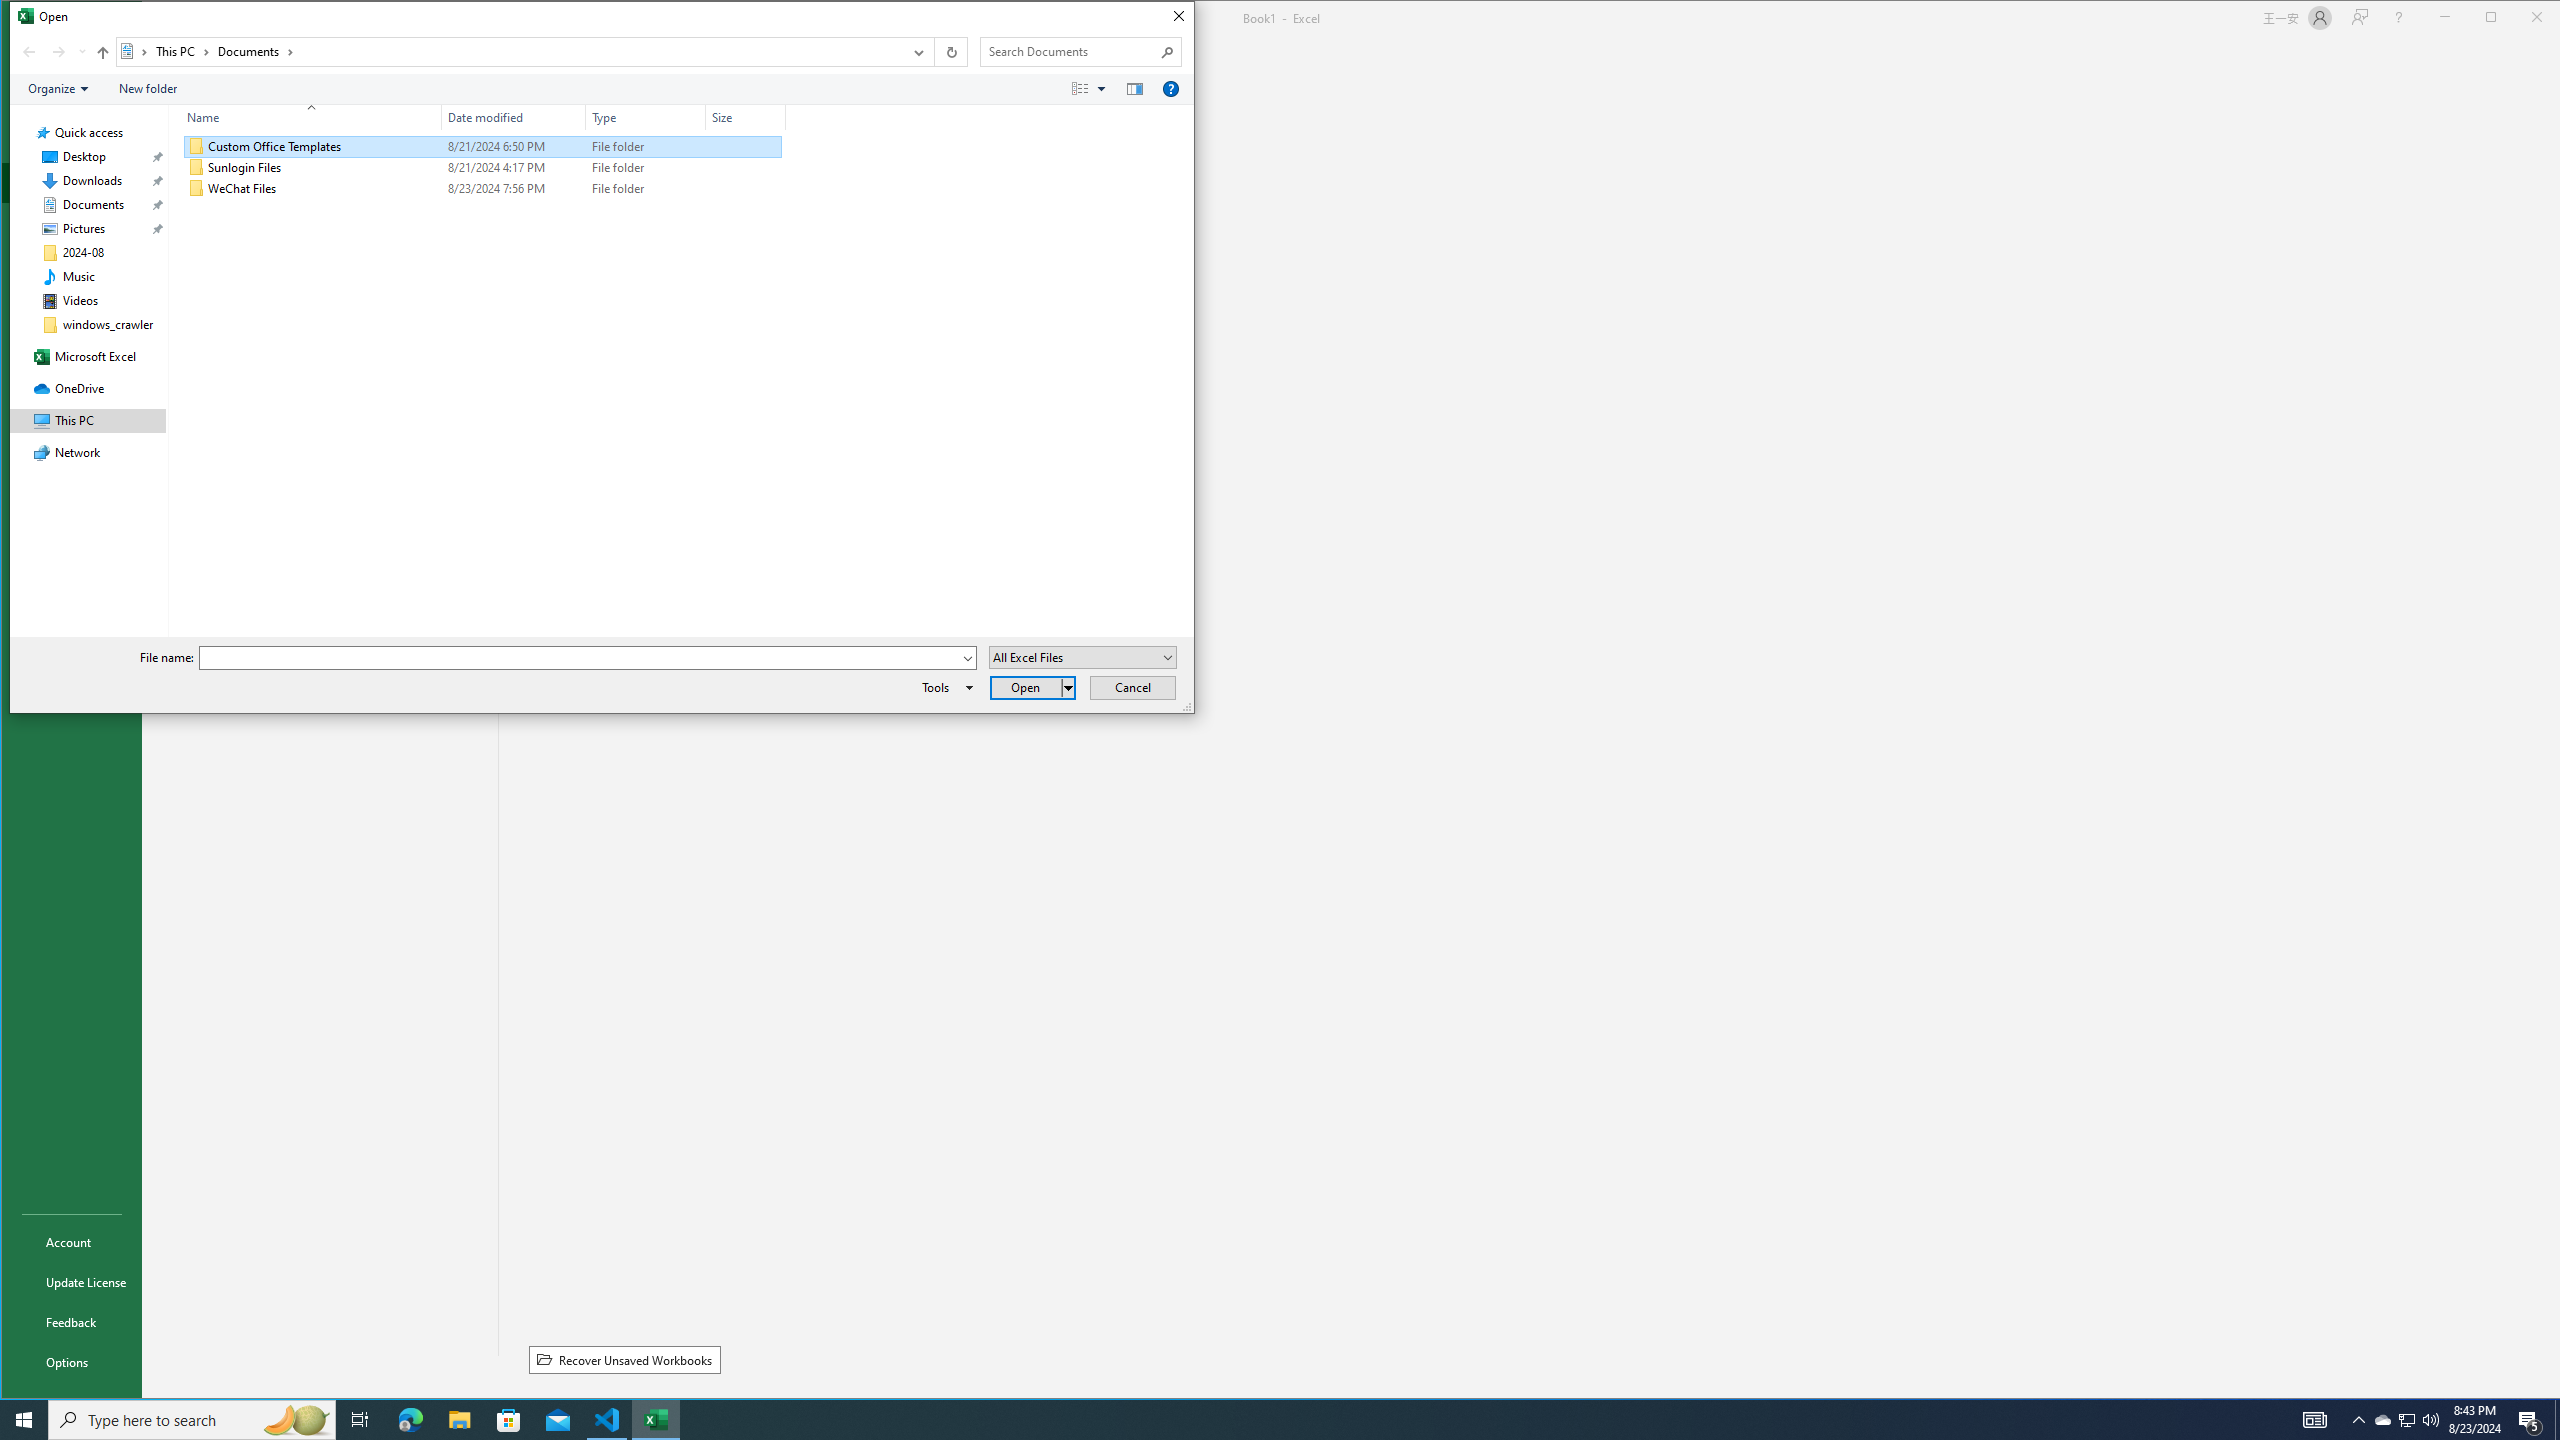 This screenshot has height=1440, width=2560. I want to click on Size, so click(746, 189).